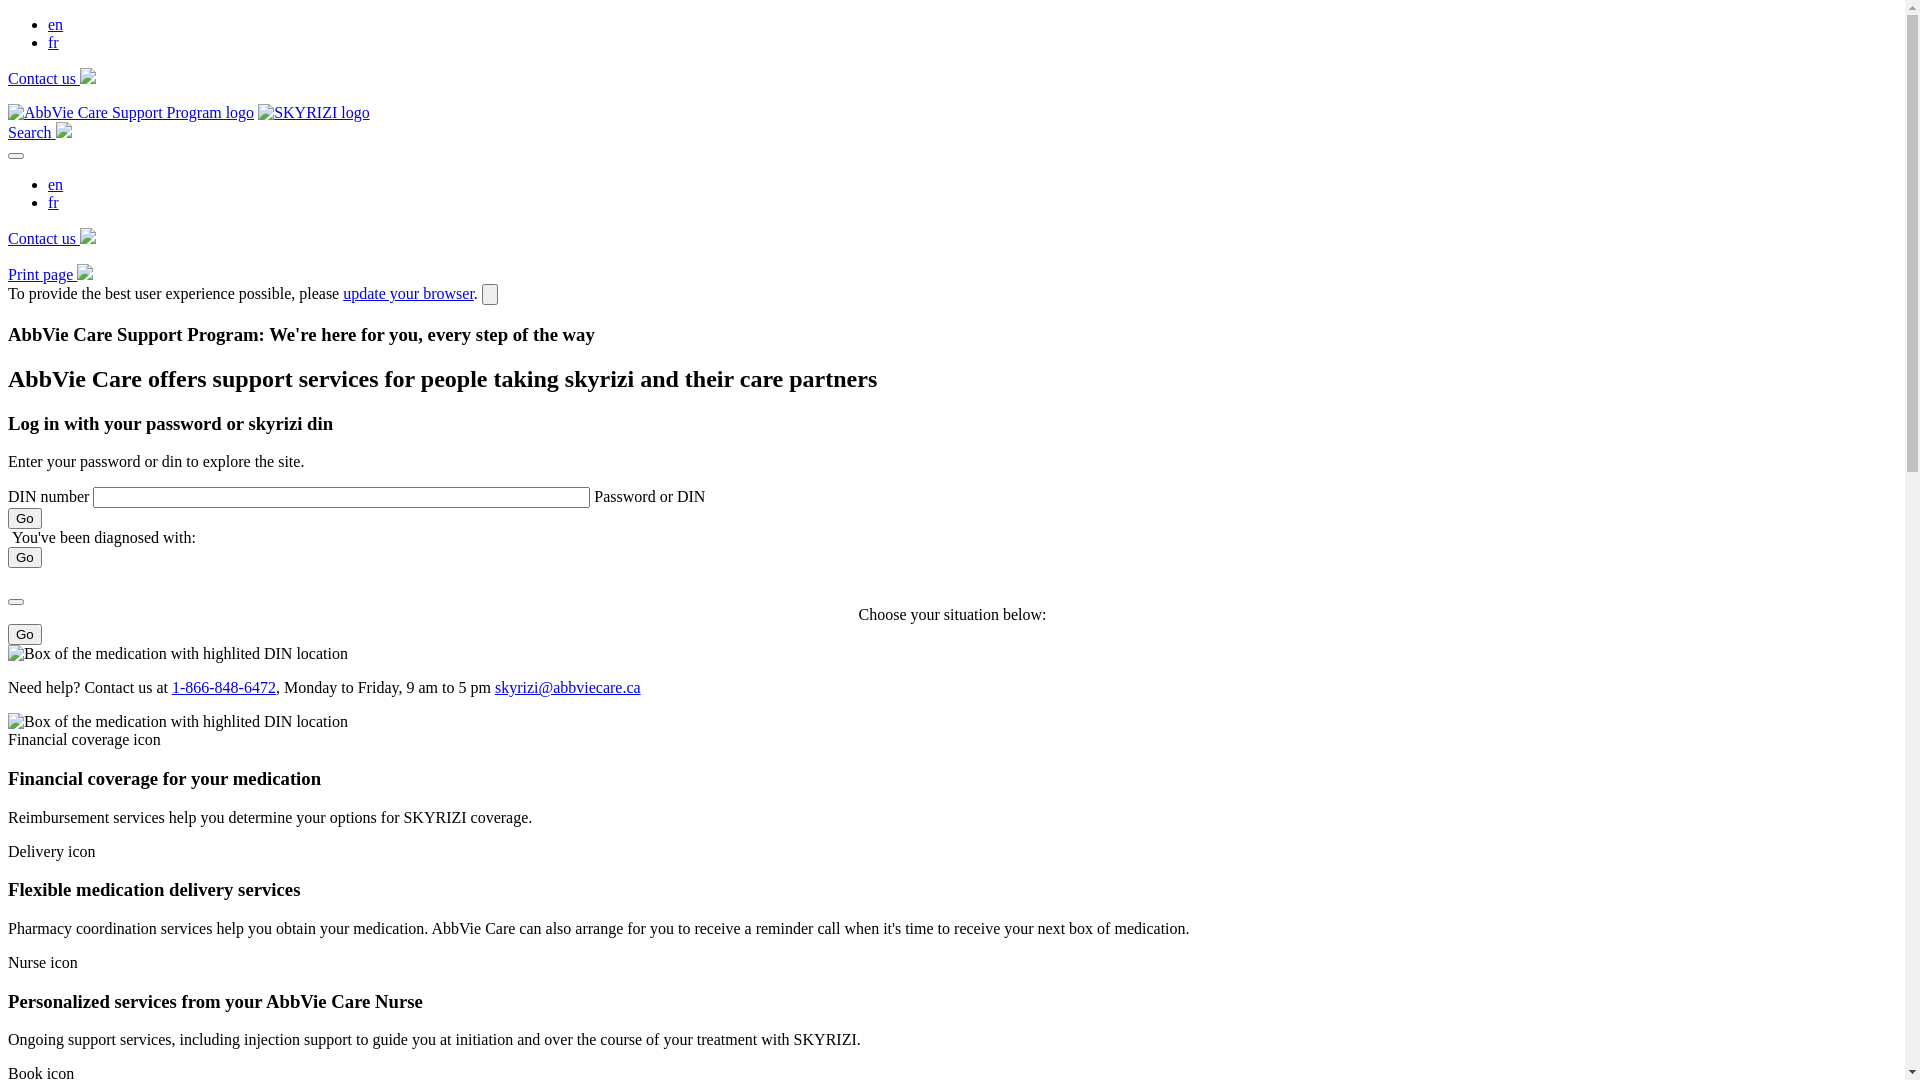 Image resolution: width=1920 pixels, height=1080 pixels. What do you see at coordinates (568, 688) in the screenshot?
I see `skyrizi@abbviecare.ca` at bounding box center [568, 688].